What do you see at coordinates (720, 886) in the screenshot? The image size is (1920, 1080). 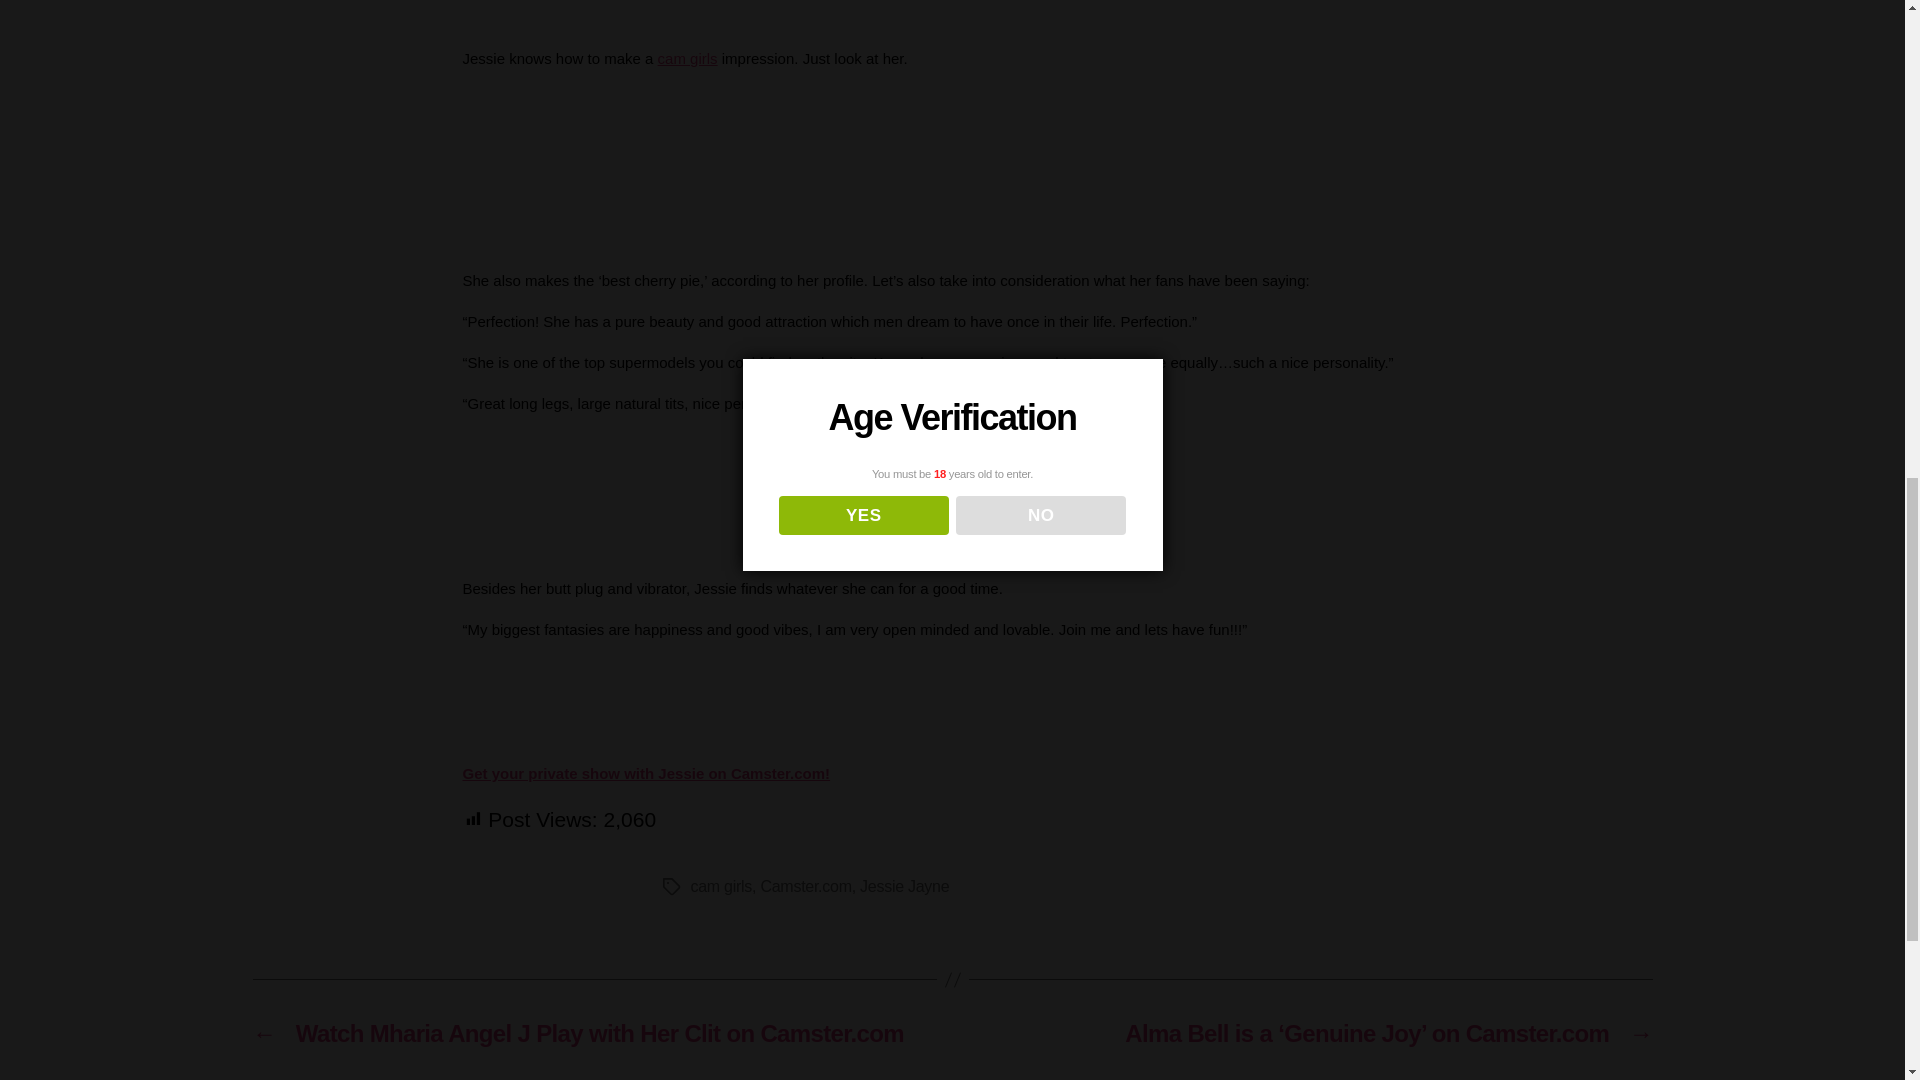 I see `cam girls` at bounding box center [720, 886].